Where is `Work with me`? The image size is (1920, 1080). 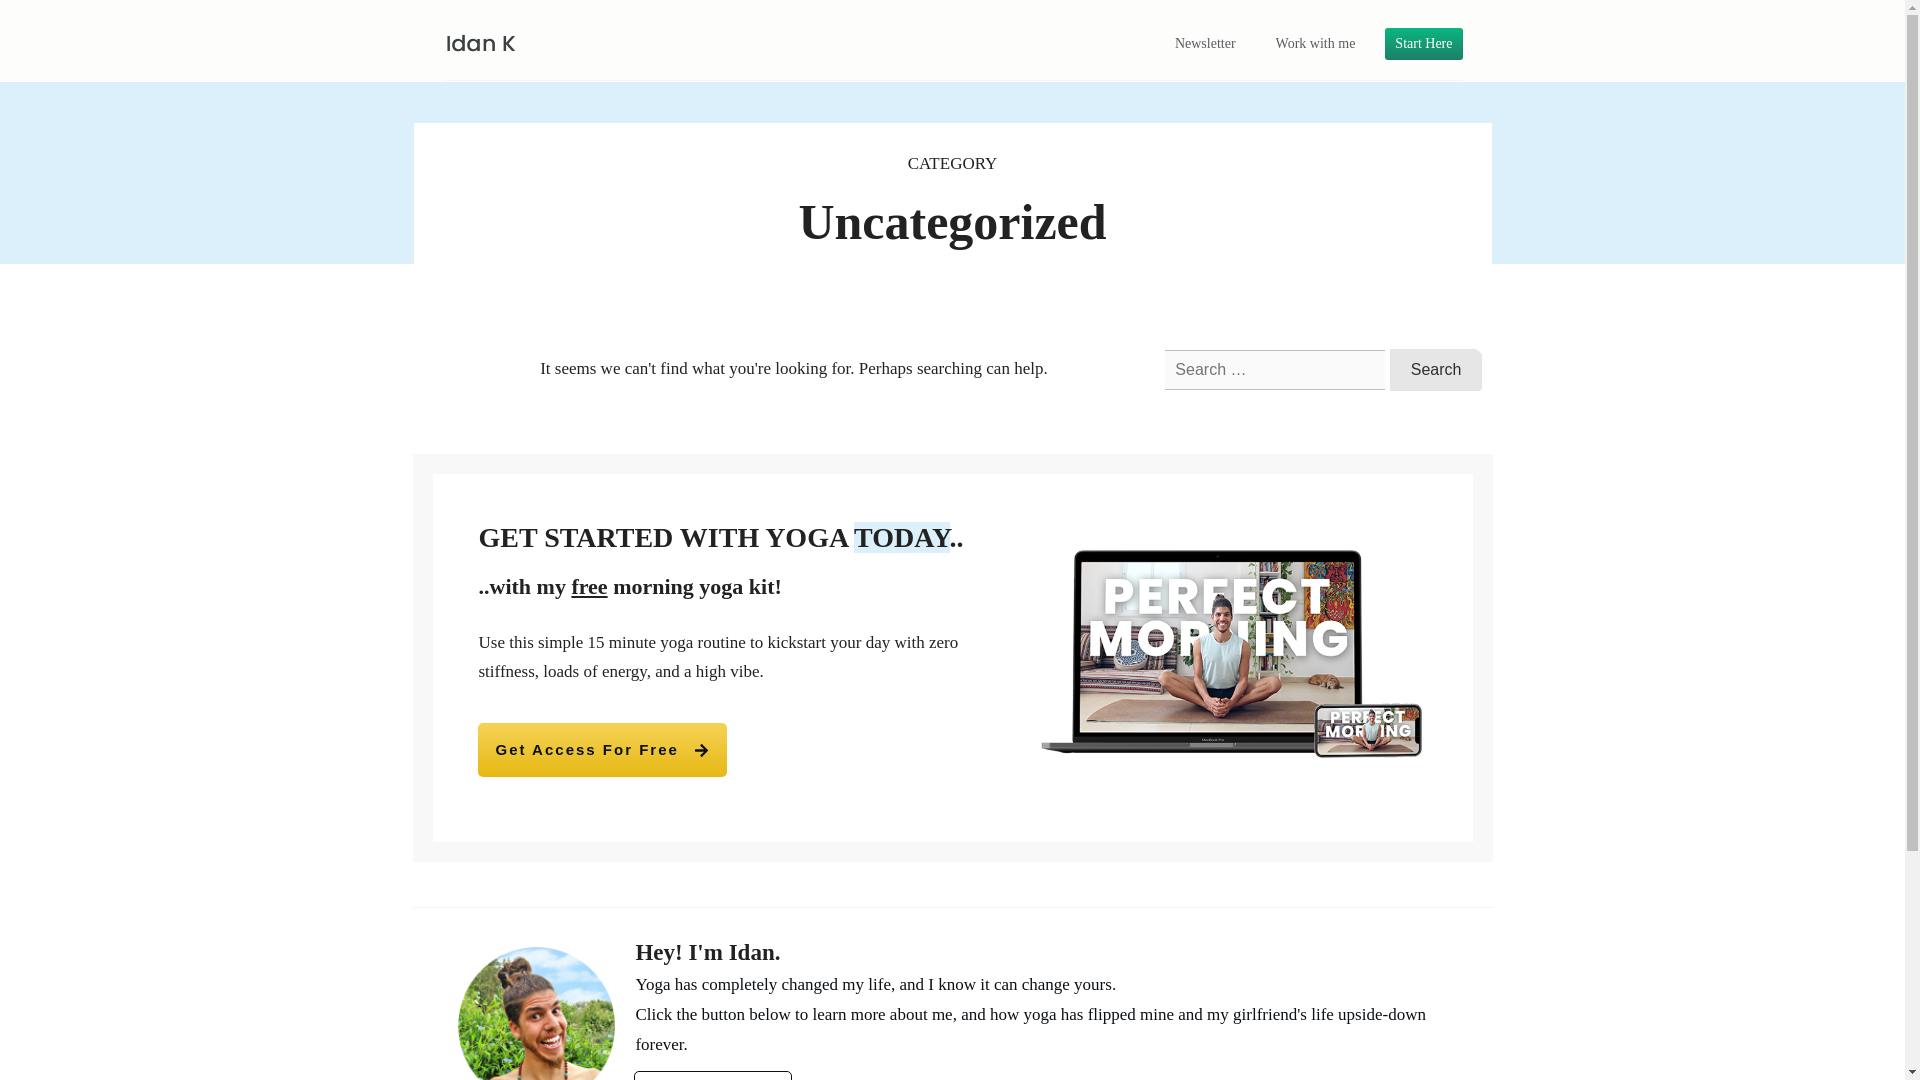 Work with me is located at coordinates (1316, 44).